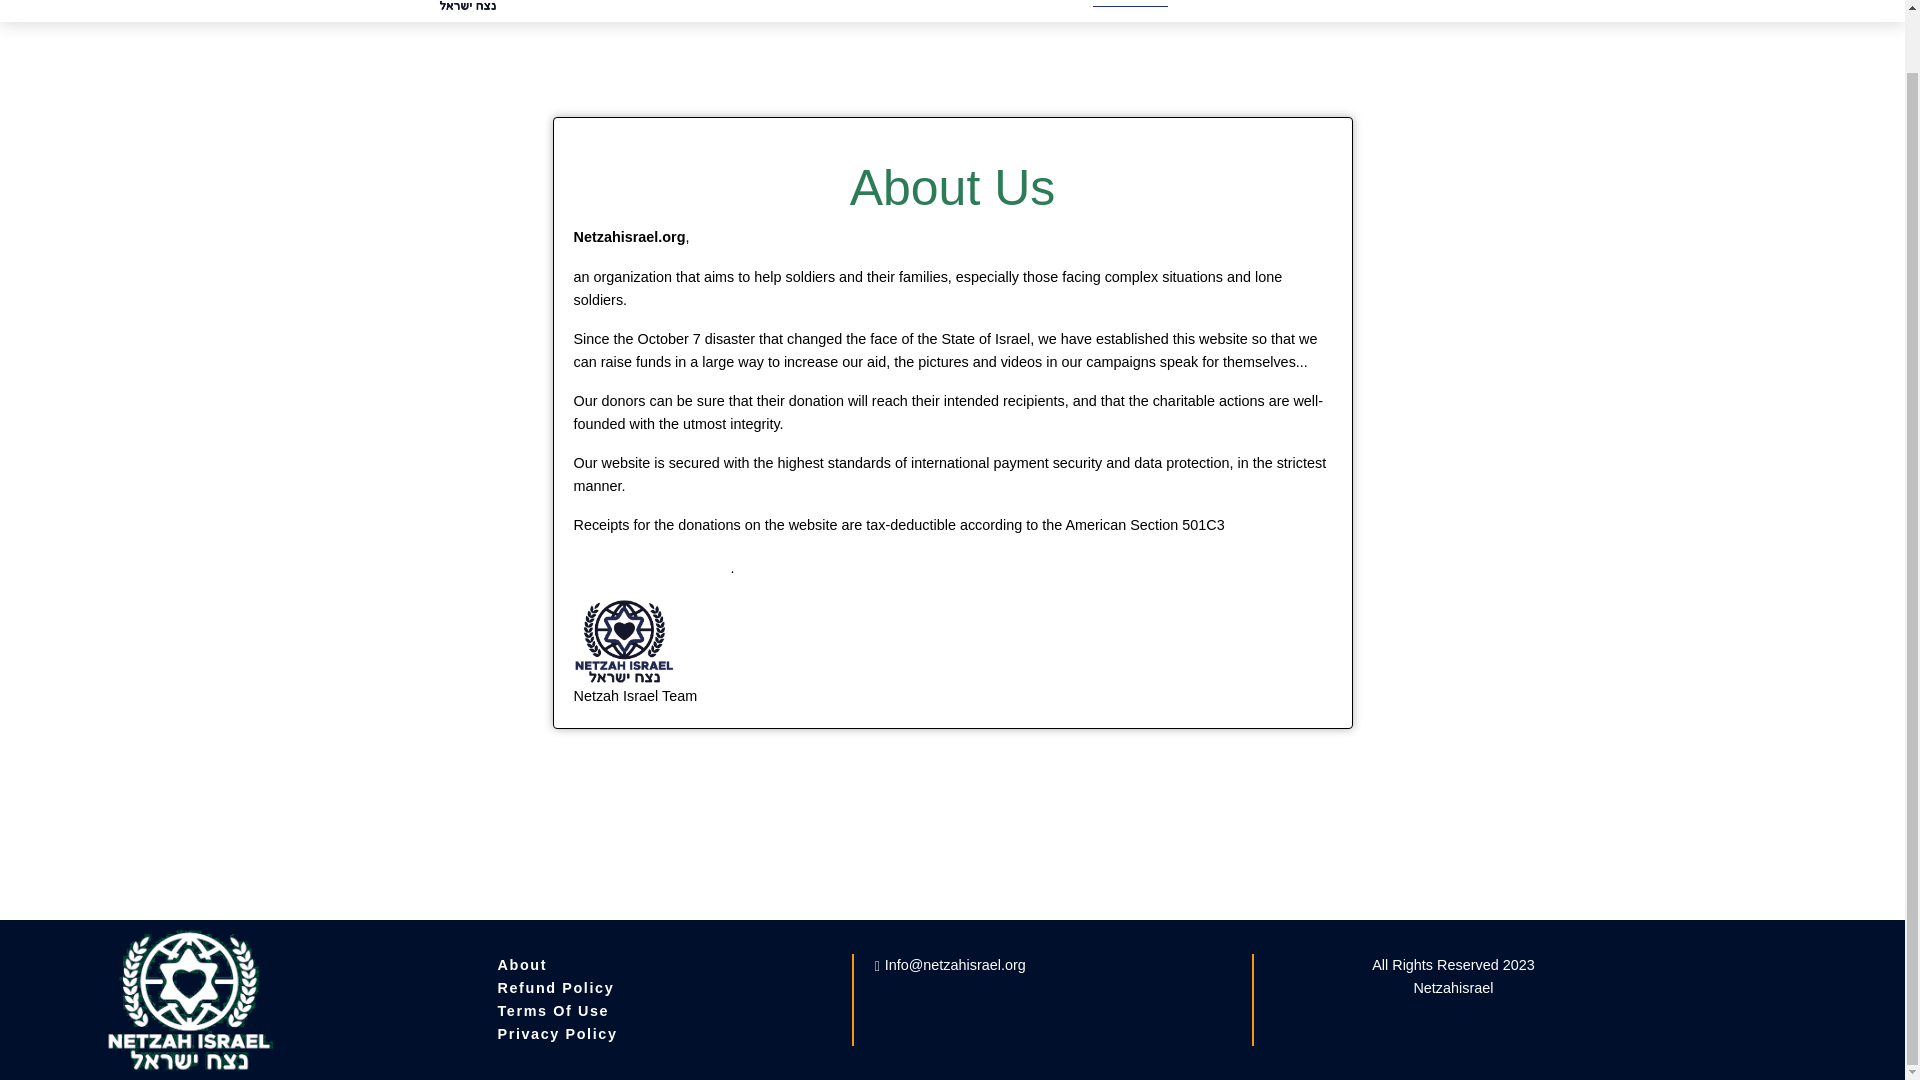  What do you see at coordinates (552, 1011) in the screenshot?
I see `Terms Of Use` at bounding box center [552, 1011].